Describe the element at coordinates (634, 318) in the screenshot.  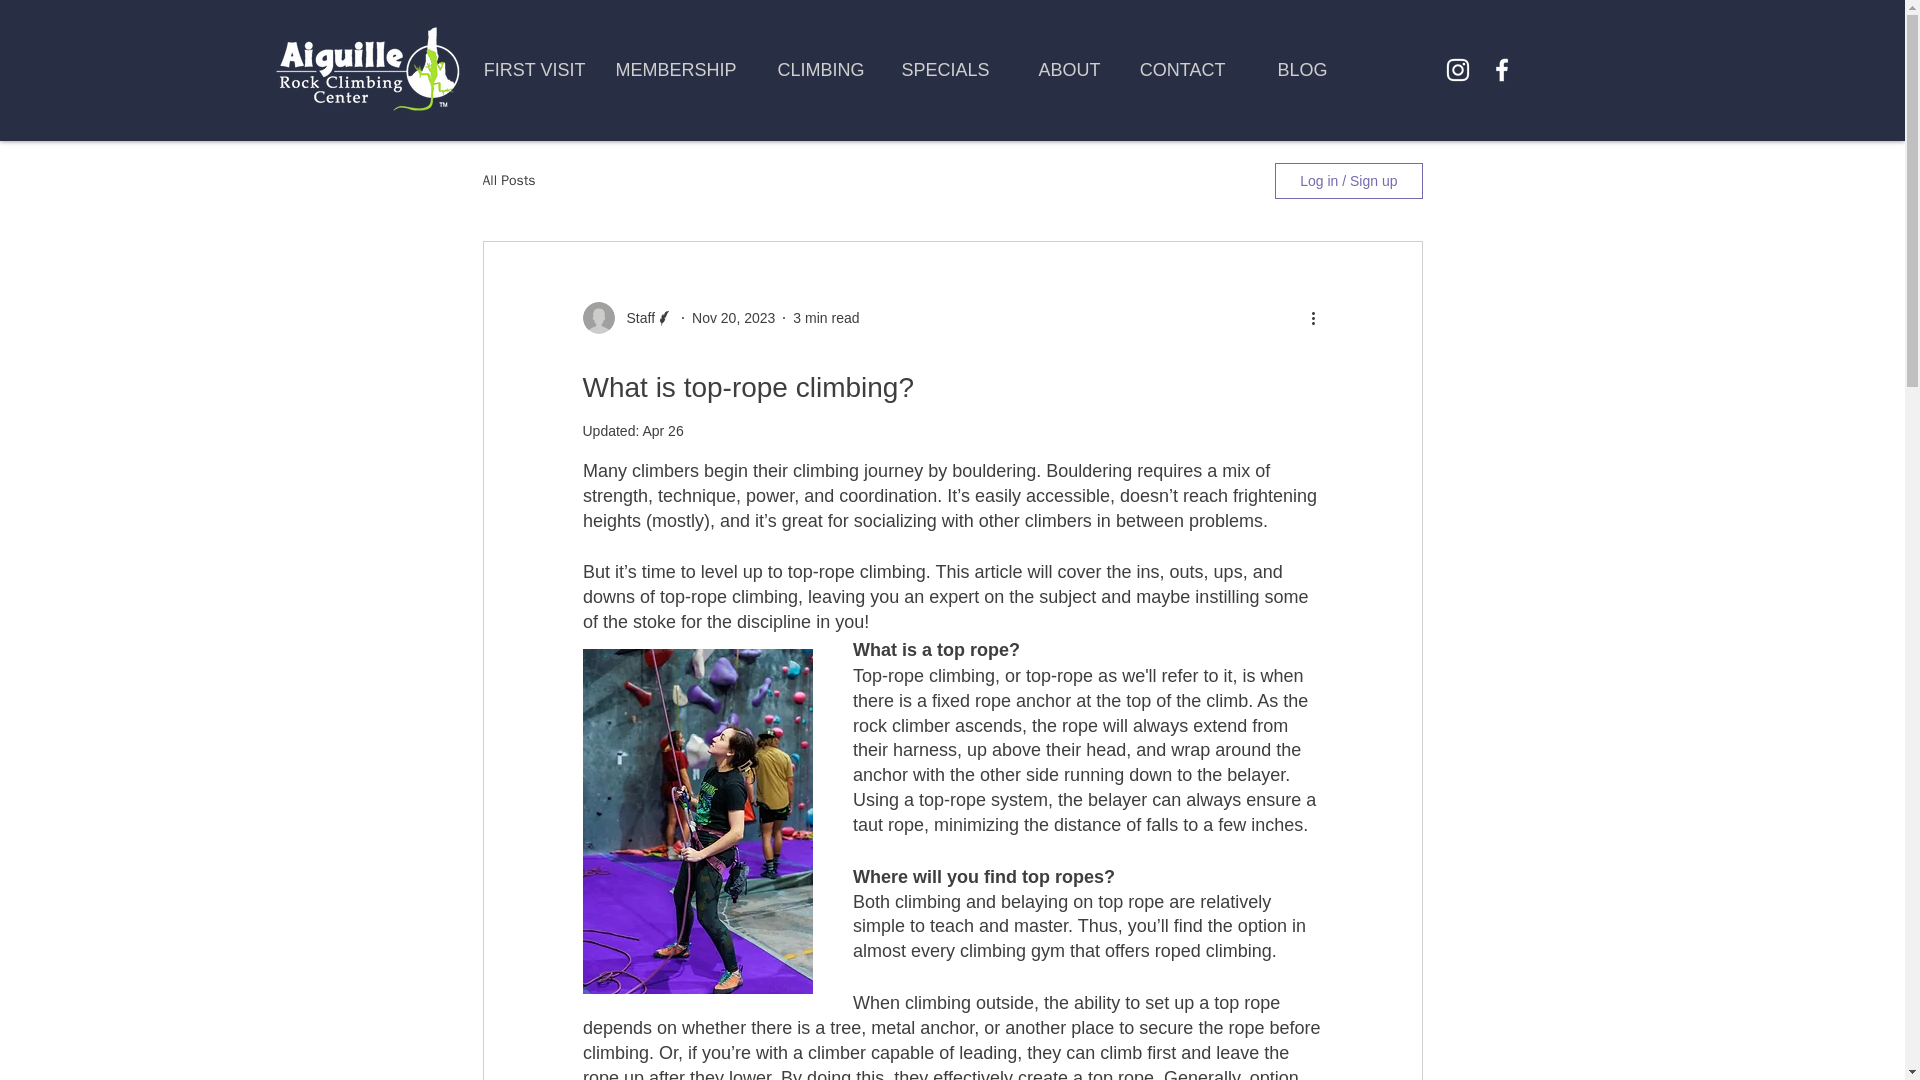
I see `Staff` at that location.